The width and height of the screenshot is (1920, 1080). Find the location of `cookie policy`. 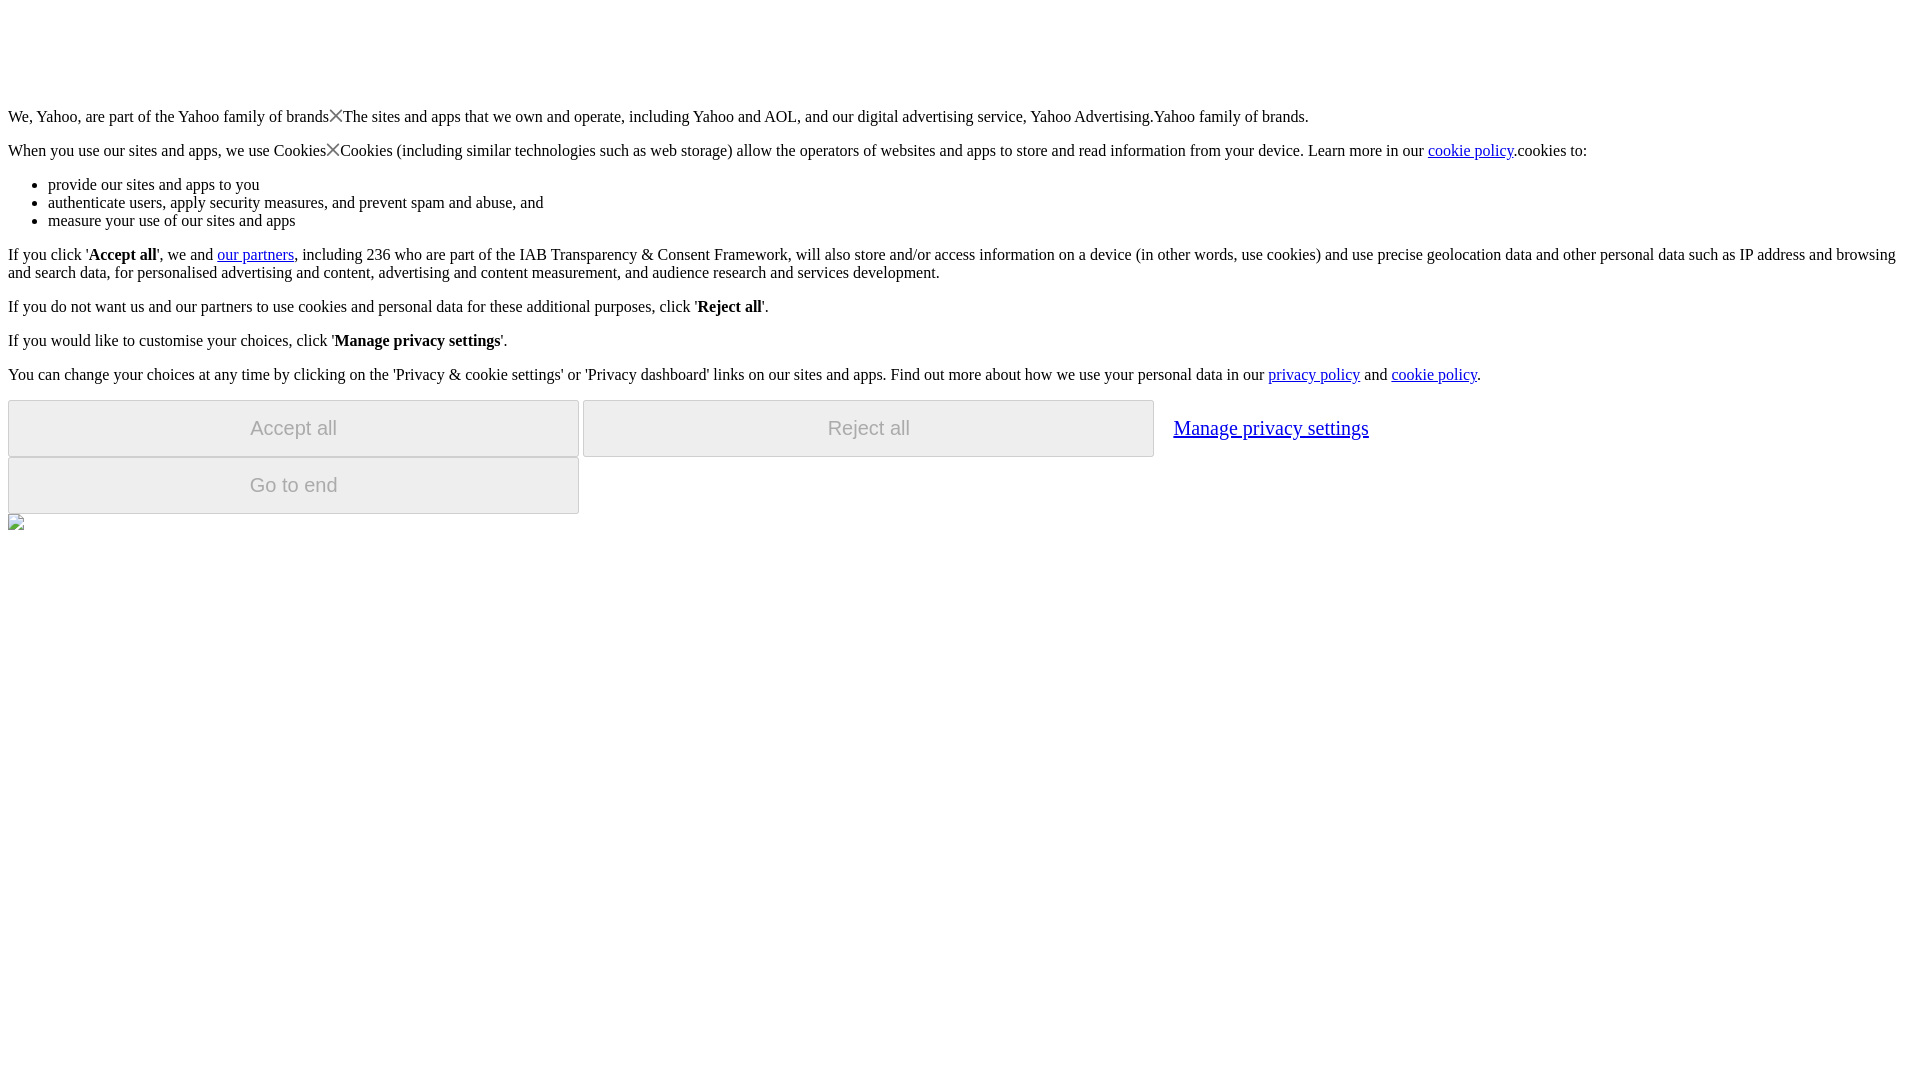

cookie policy is located at coordinates (1433, 374).